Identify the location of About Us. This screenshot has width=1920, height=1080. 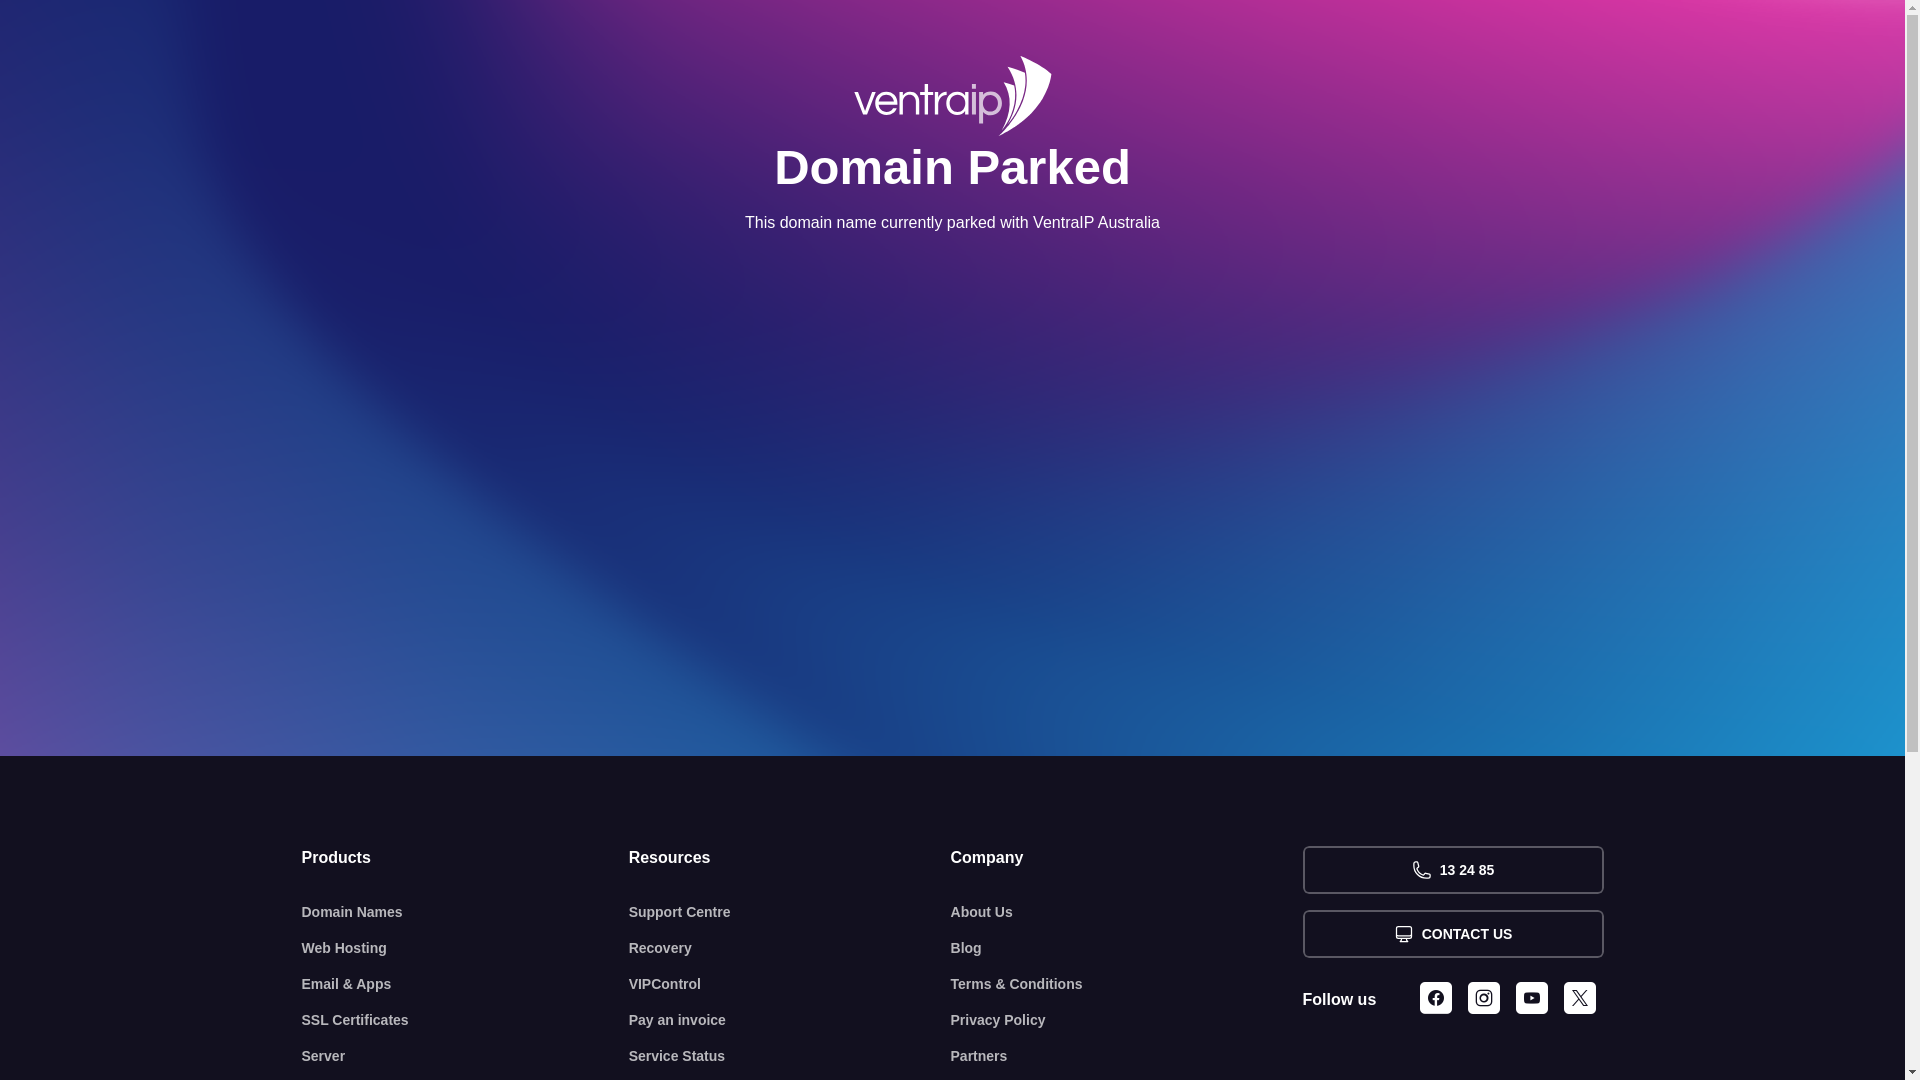
(1127, 912).